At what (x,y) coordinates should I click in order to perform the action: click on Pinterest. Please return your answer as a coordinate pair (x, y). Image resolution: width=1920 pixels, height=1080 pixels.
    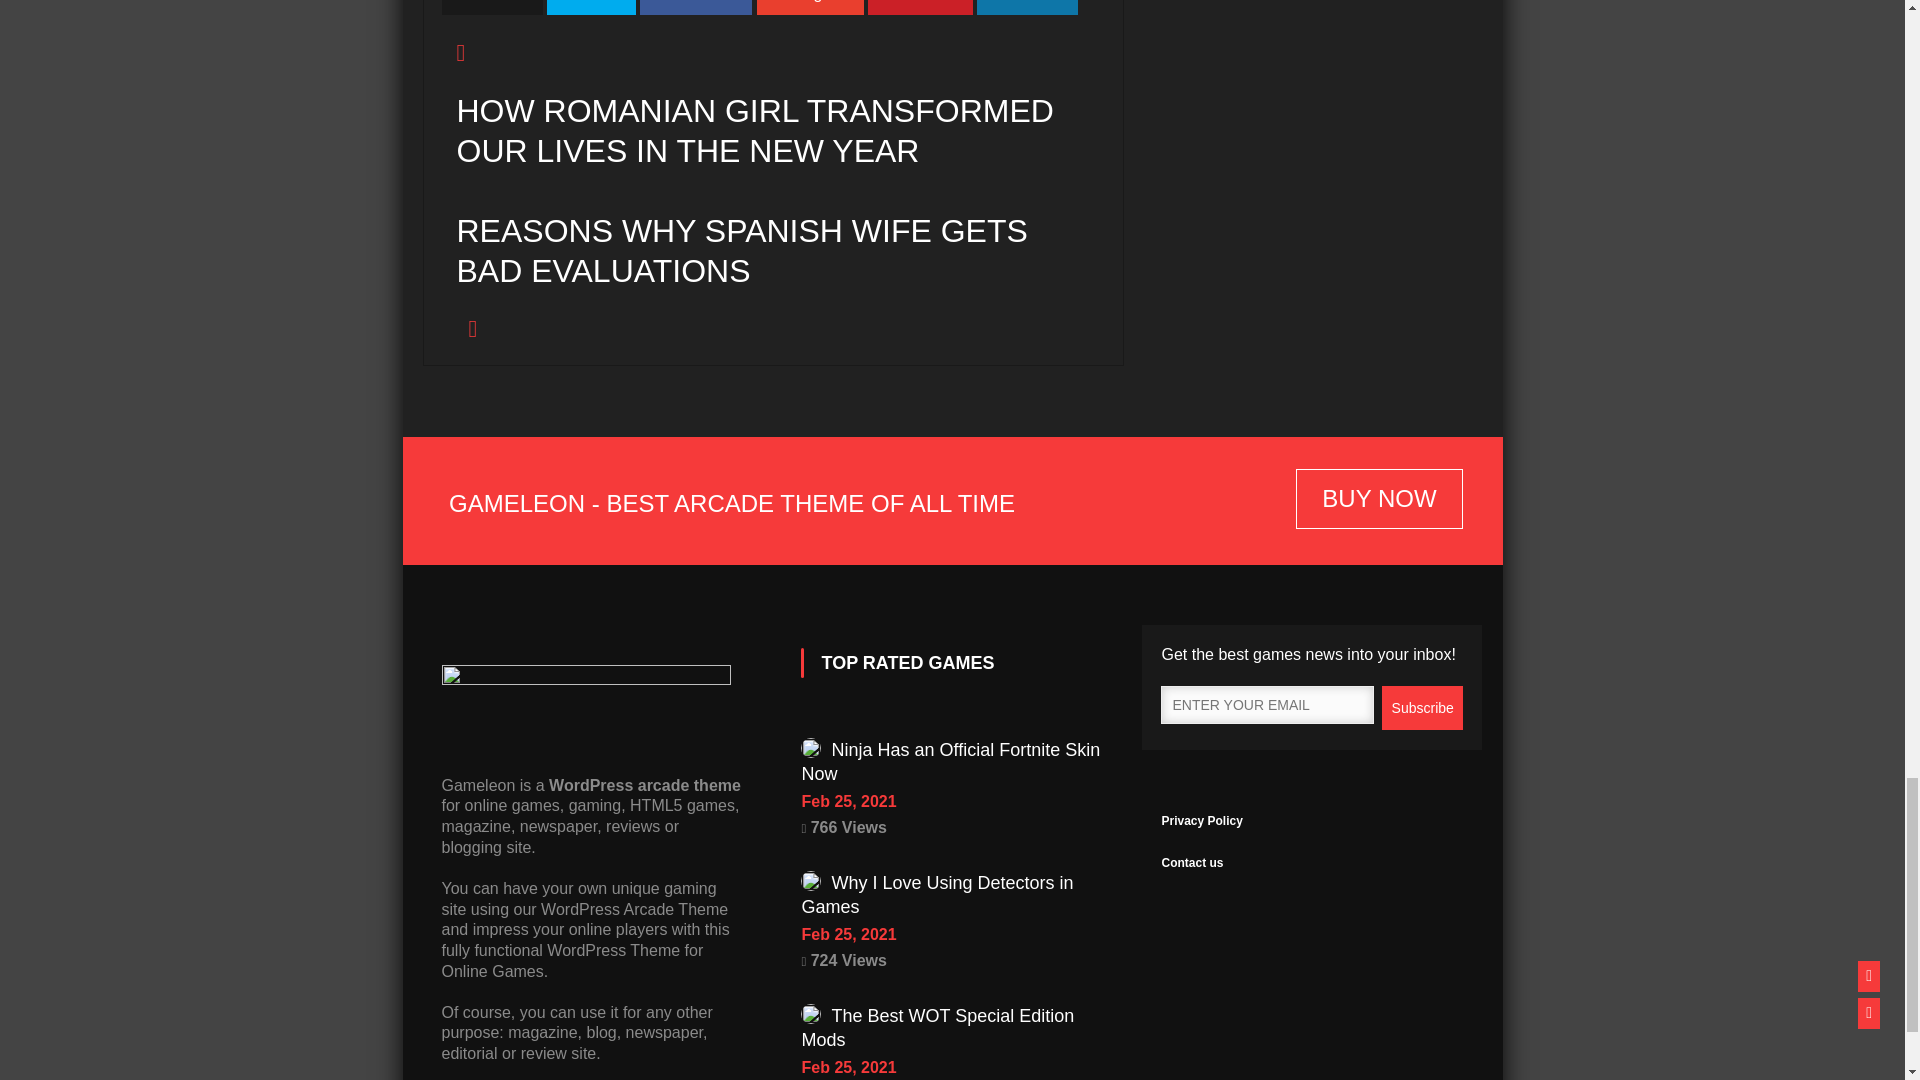
    Looking at the image, I should click on (920, 8).